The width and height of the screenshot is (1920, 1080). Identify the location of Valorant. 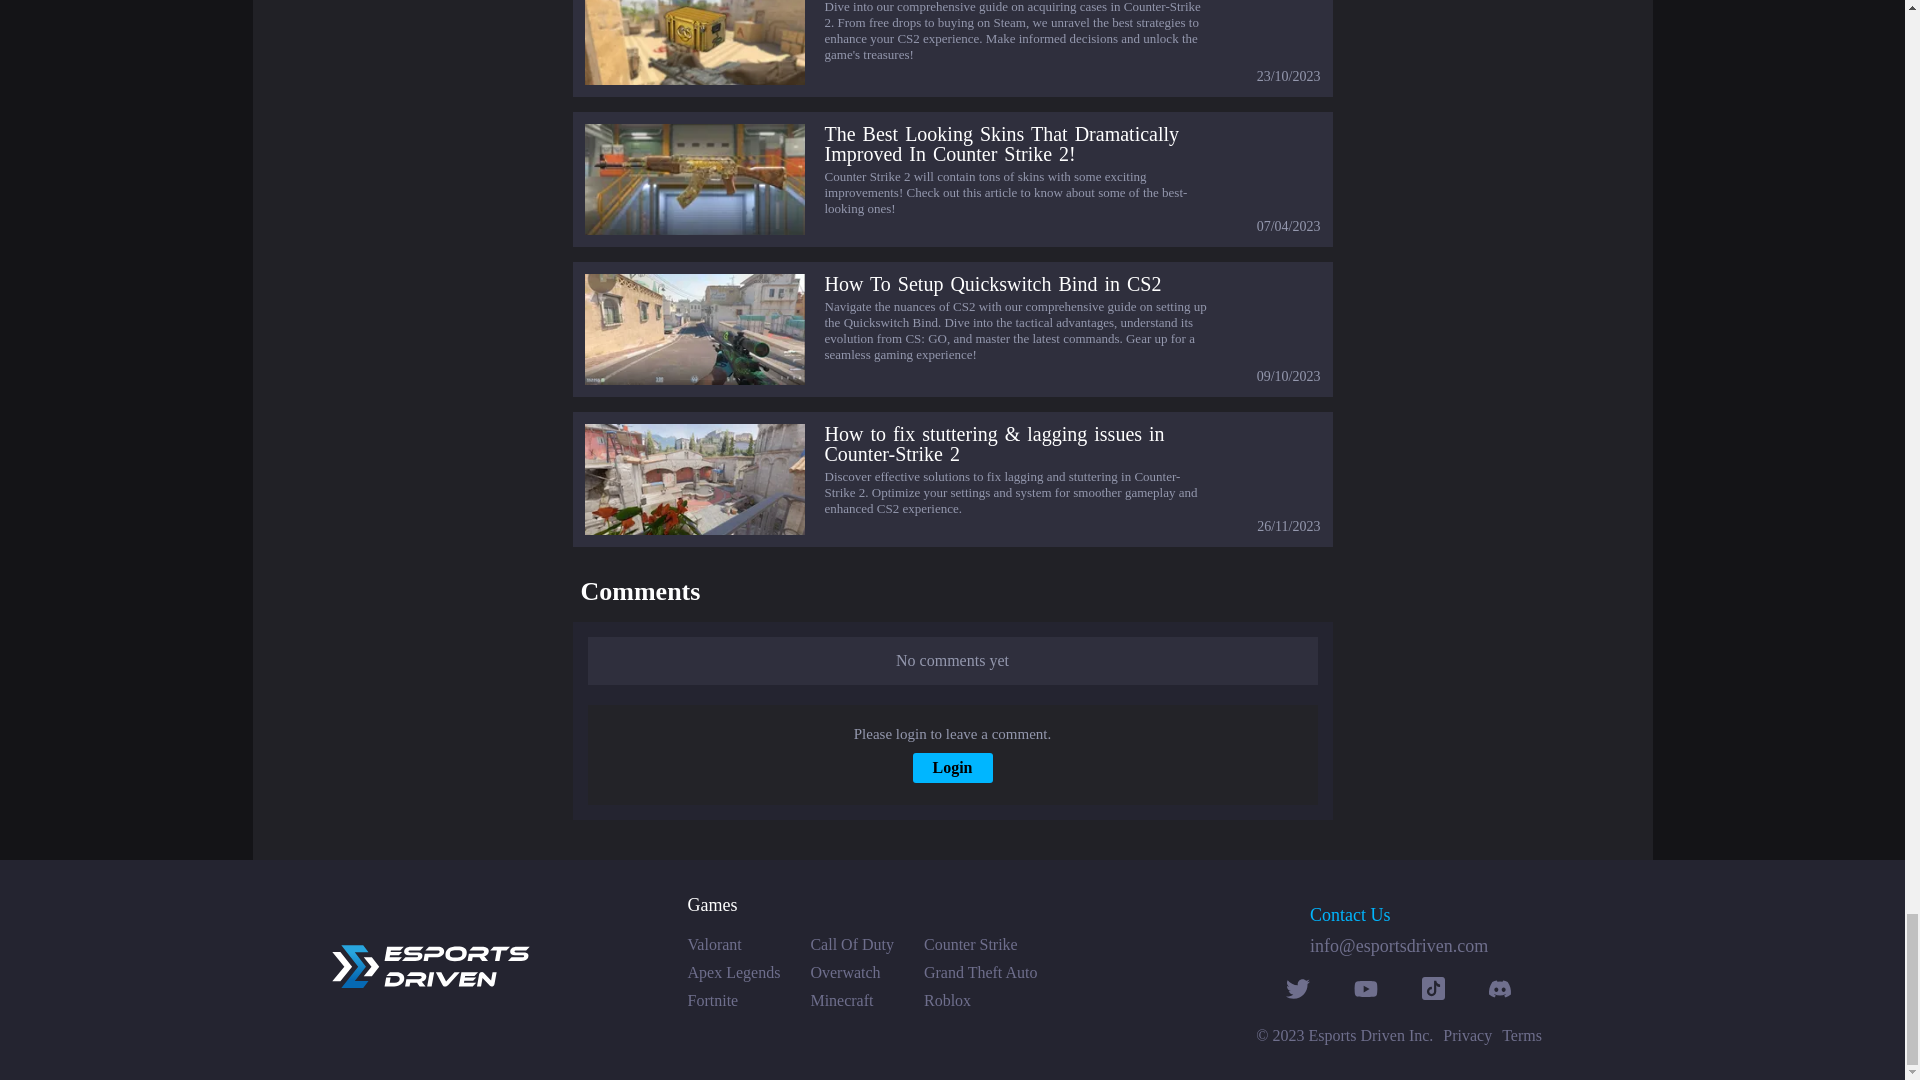
(734, 944).